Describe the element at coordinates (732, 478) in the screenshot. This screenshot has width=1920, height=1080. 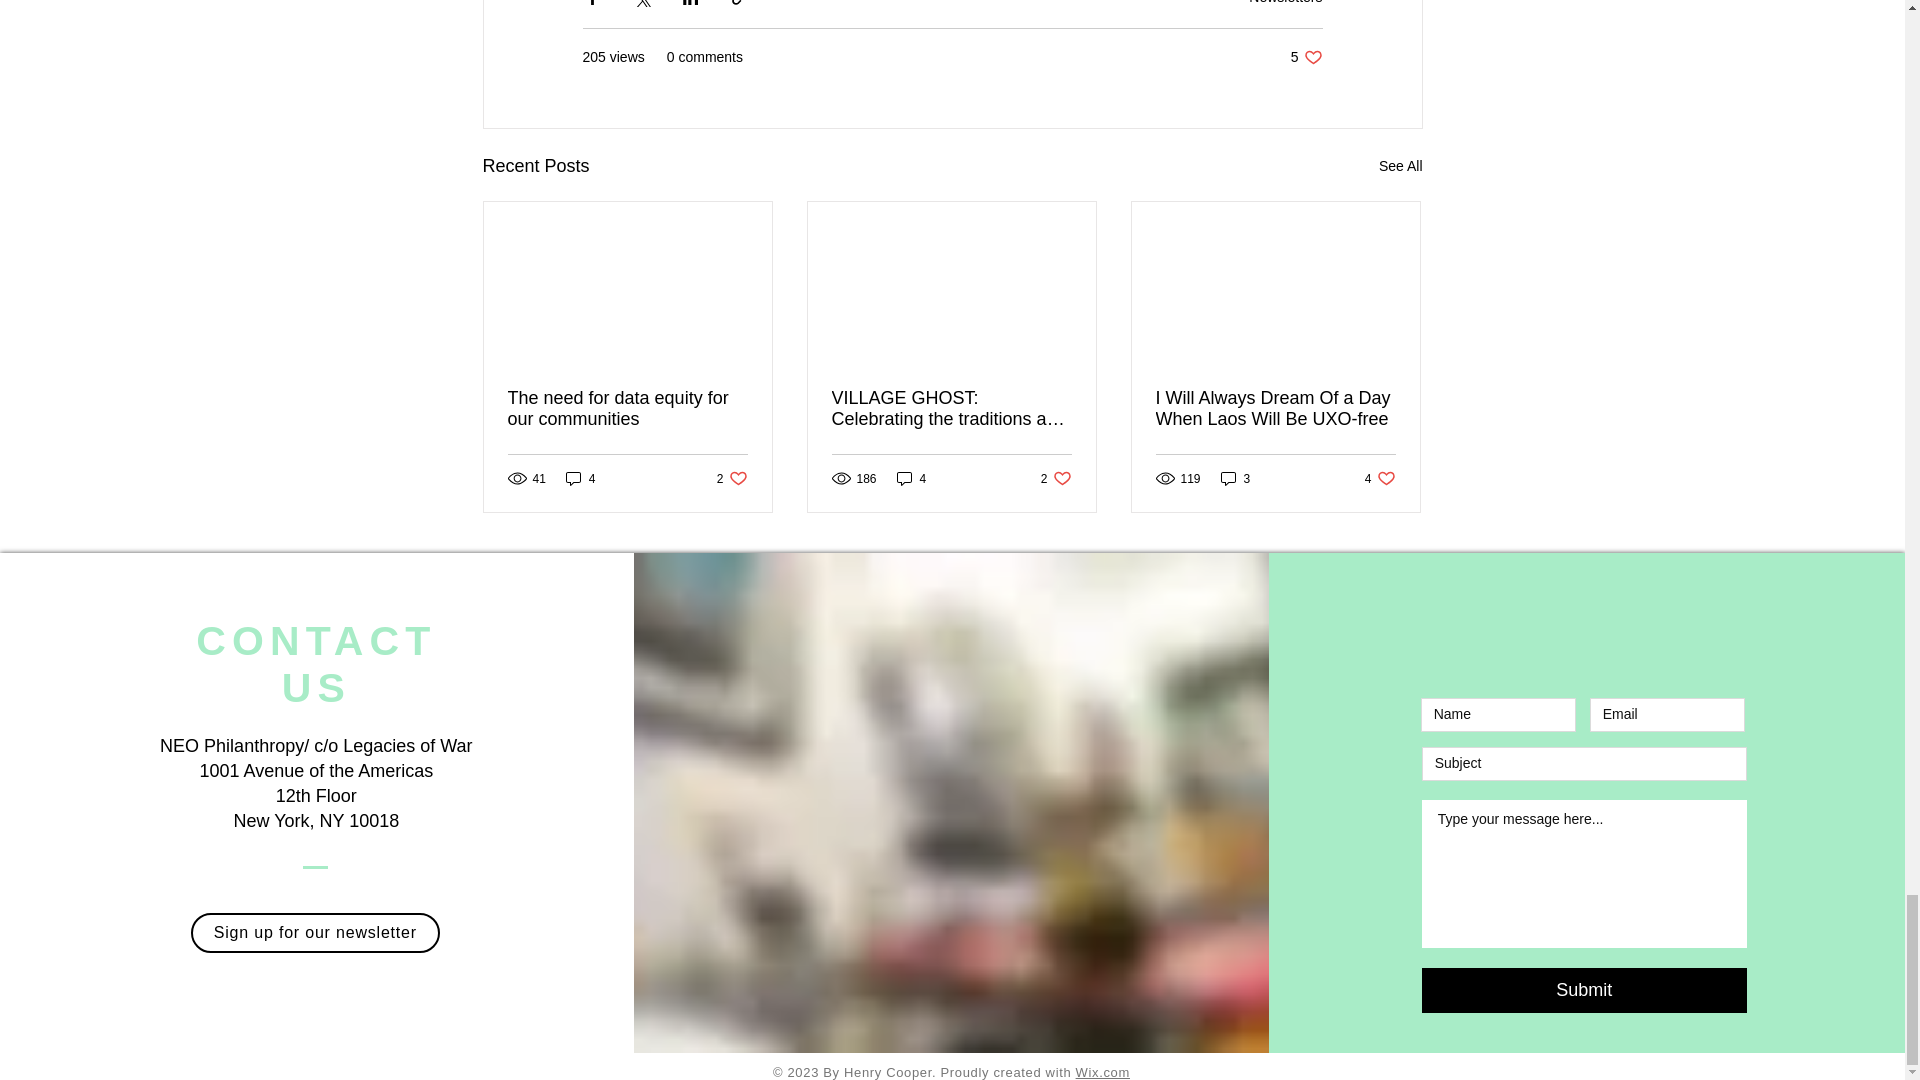
I see `See All` at that location.